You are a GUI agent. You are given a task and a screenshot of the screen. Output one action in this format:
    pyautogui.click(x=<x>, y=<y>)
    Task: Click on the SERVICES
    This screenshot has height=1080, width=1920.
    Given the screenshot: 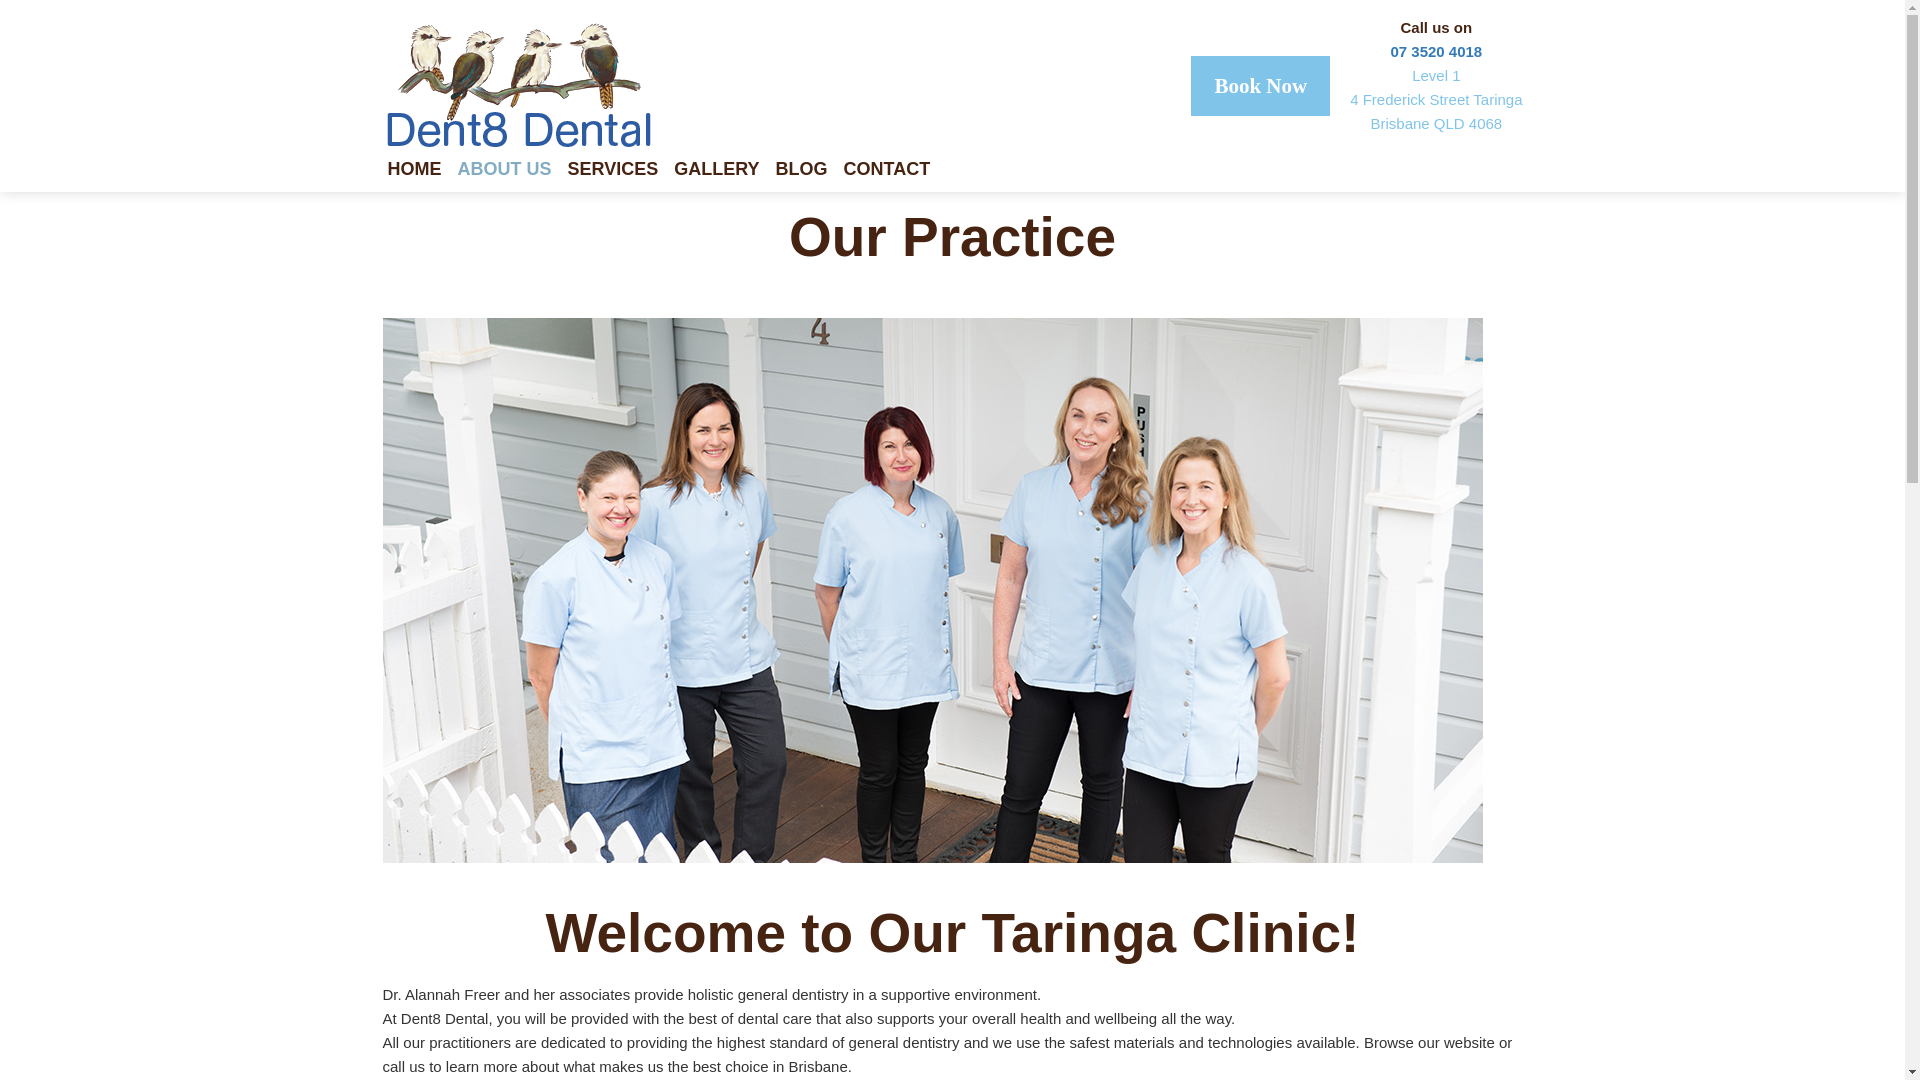 What is the action you would take?
    pyautogui.click(x=622, y=173)
    